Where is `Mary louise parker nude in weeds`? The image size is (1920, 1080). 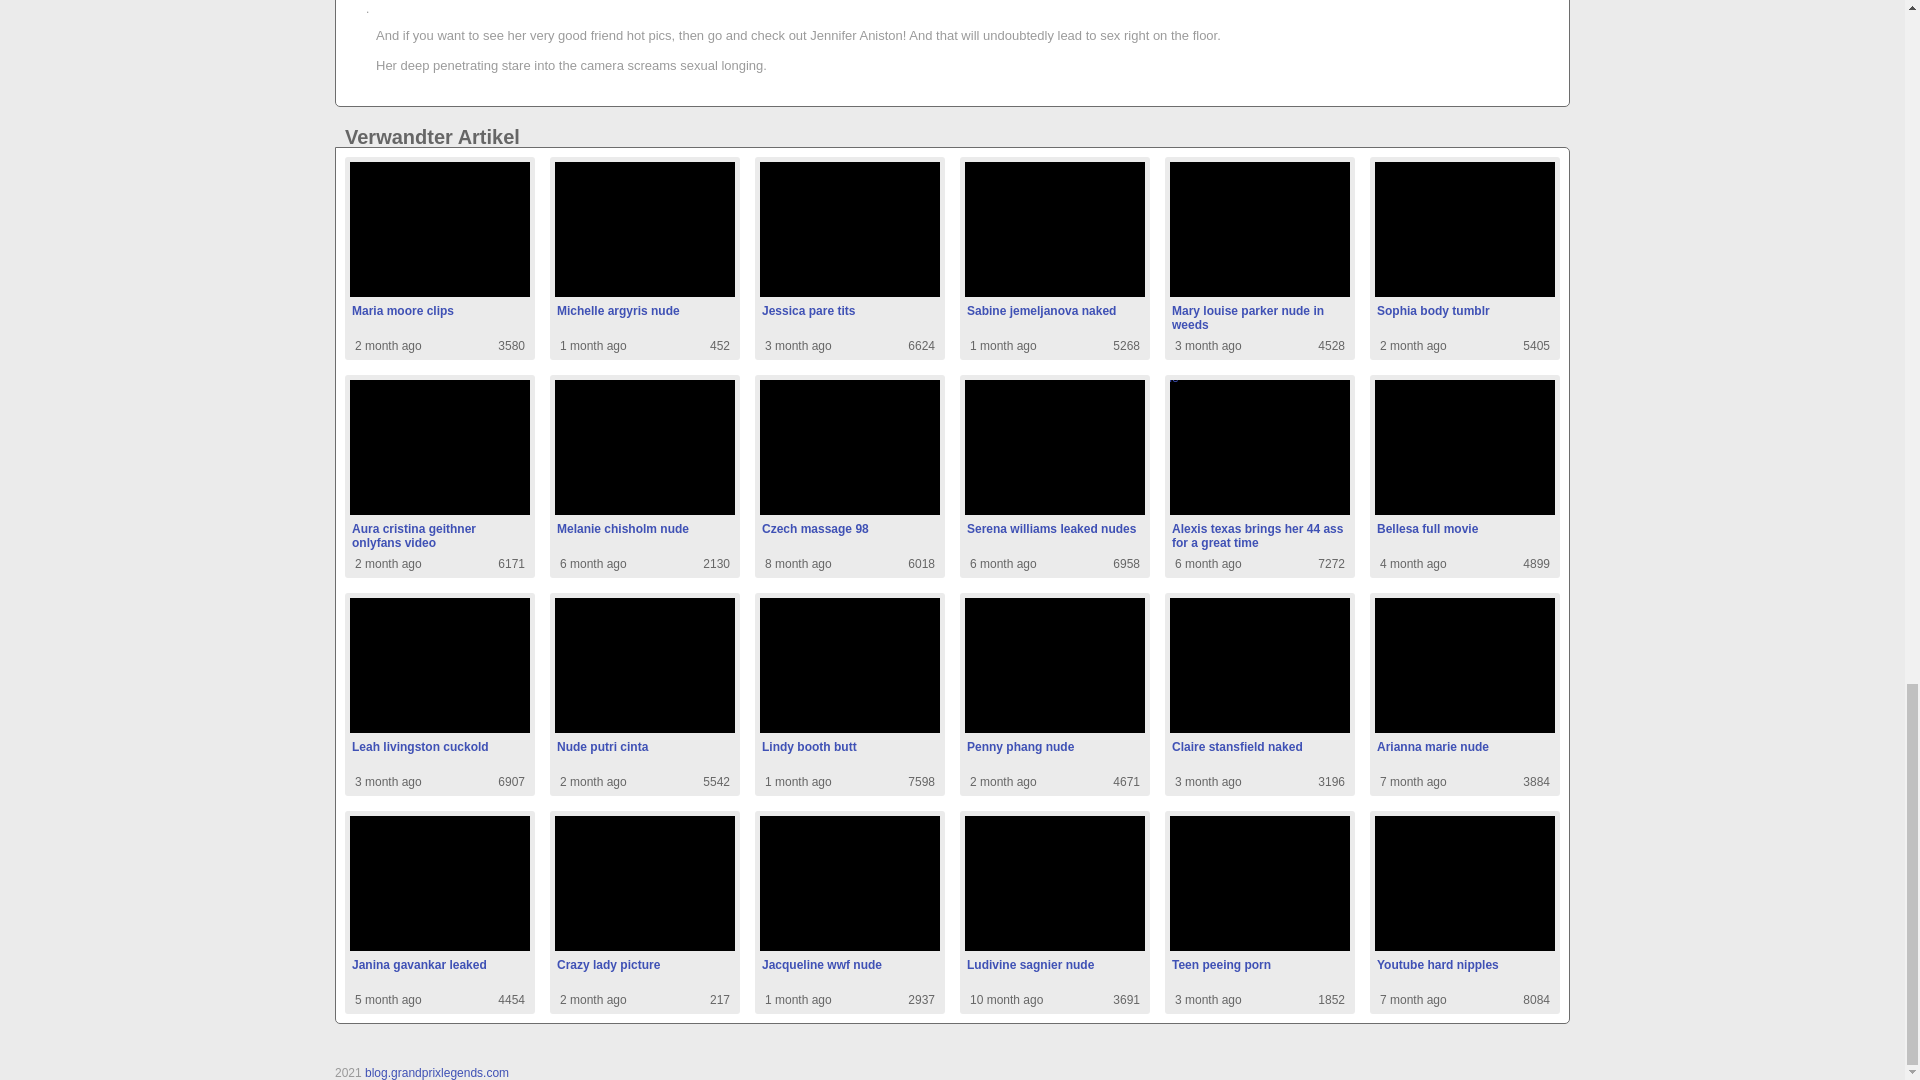 Mary louise parker nude in weeds is located at coordinates (1054, 476).